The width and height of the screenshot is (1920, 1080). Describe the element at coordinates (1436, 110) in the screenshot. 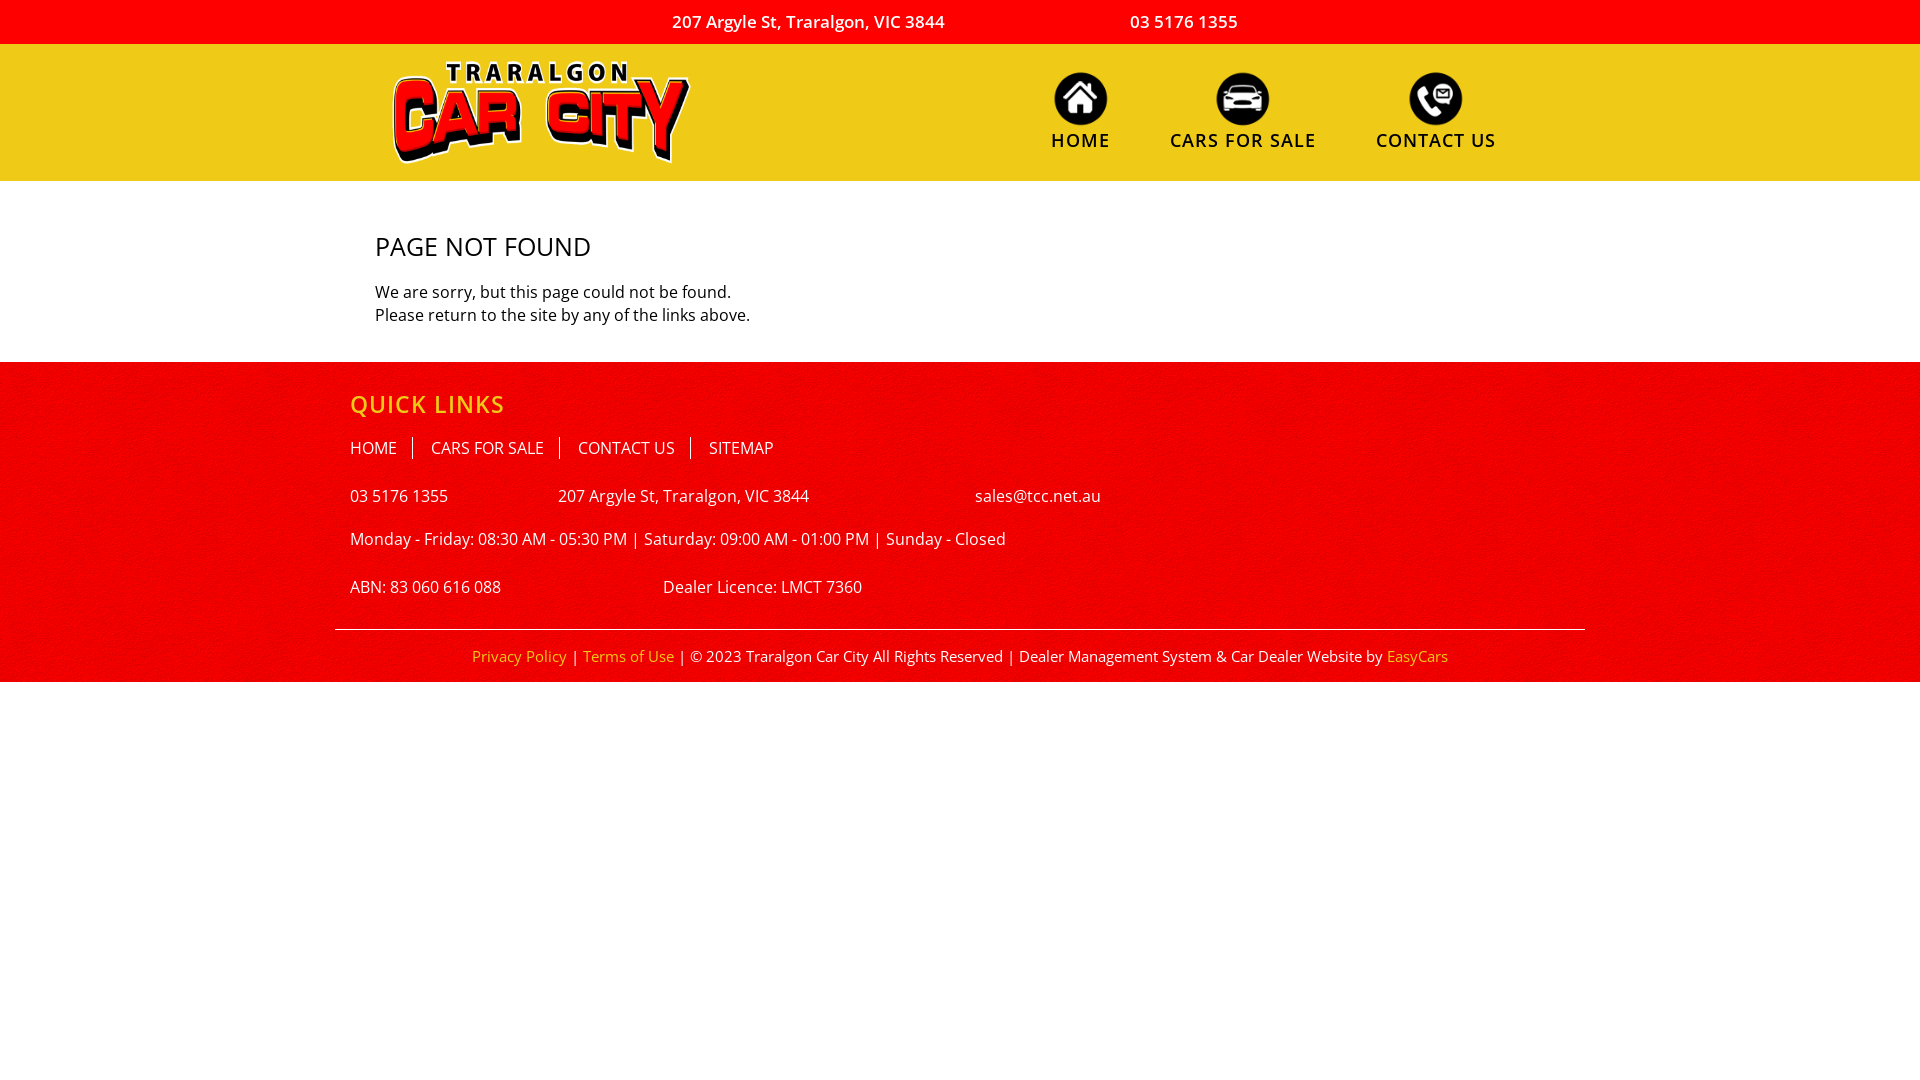

I see `CONTACT US` at that location.